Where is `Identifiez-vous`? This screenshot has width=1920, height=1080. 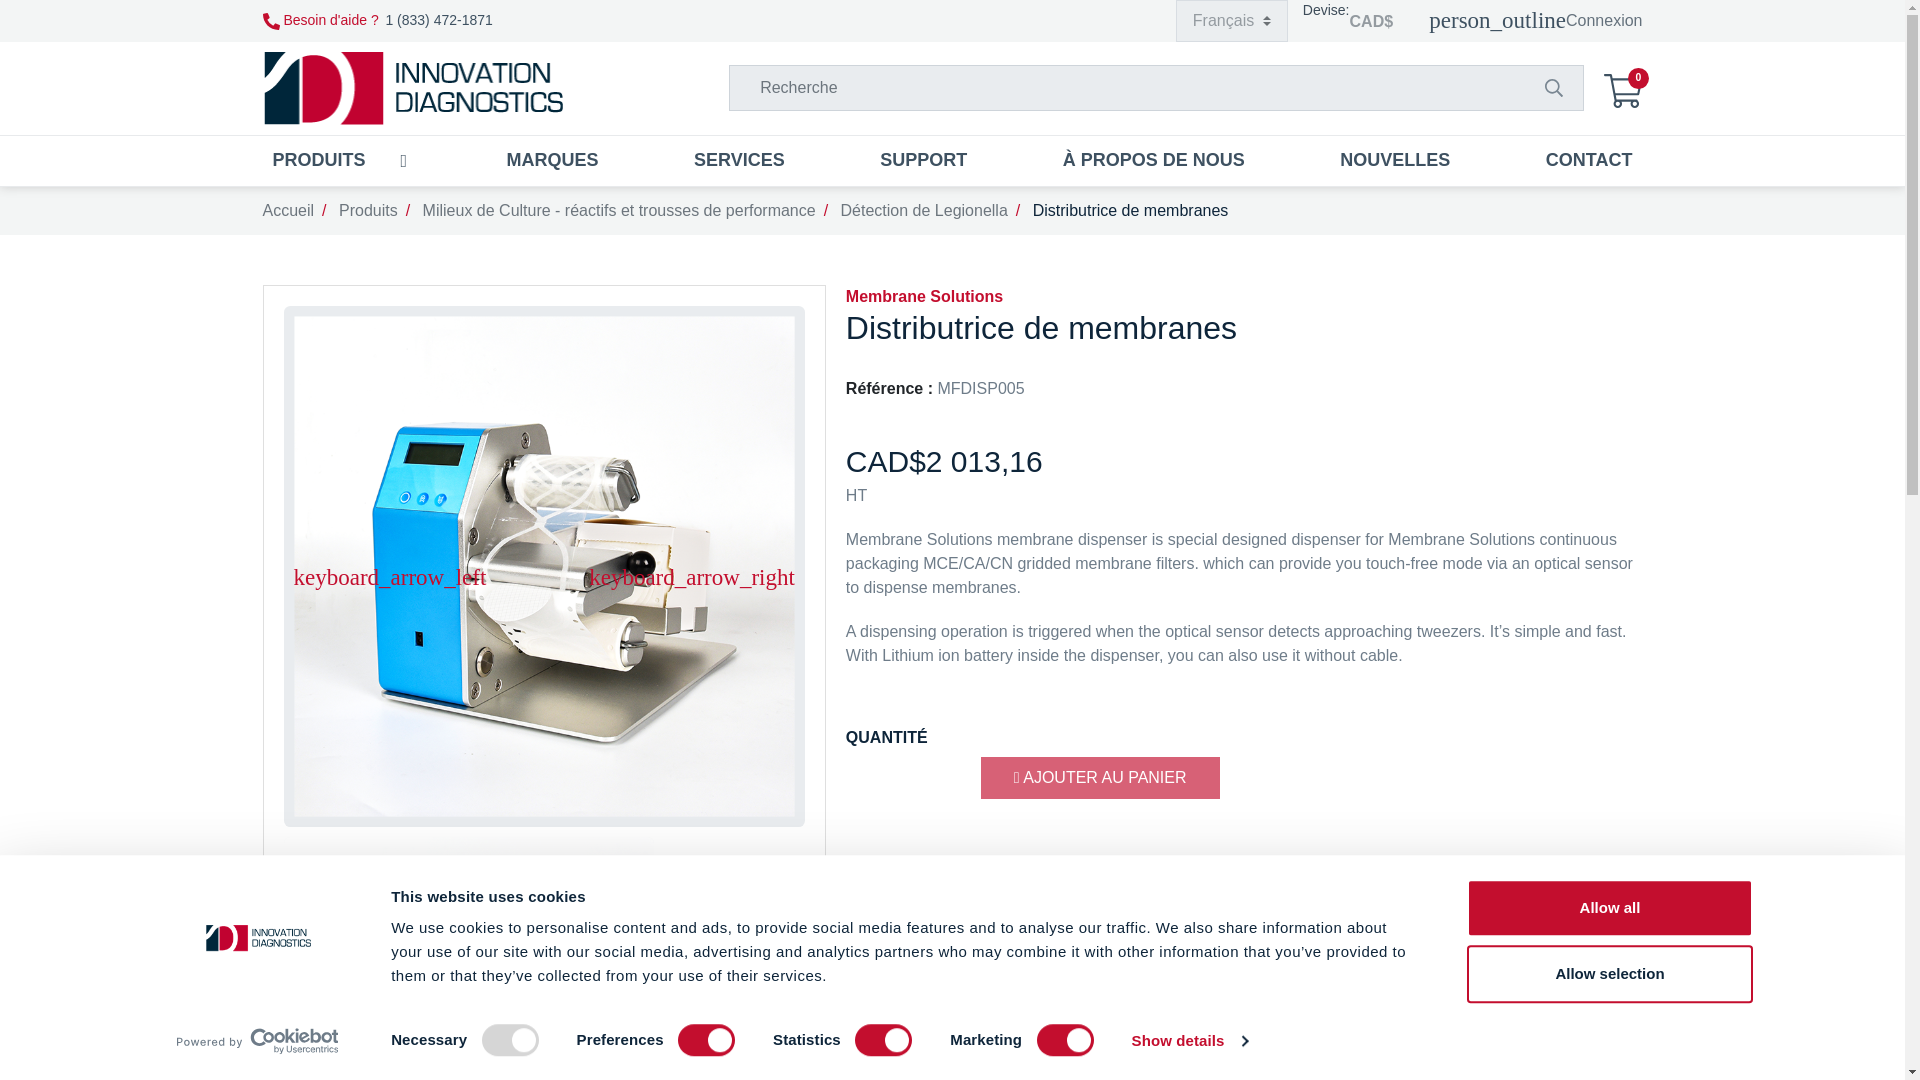 Identifiez-vous is located at coordinates (1534, 21).